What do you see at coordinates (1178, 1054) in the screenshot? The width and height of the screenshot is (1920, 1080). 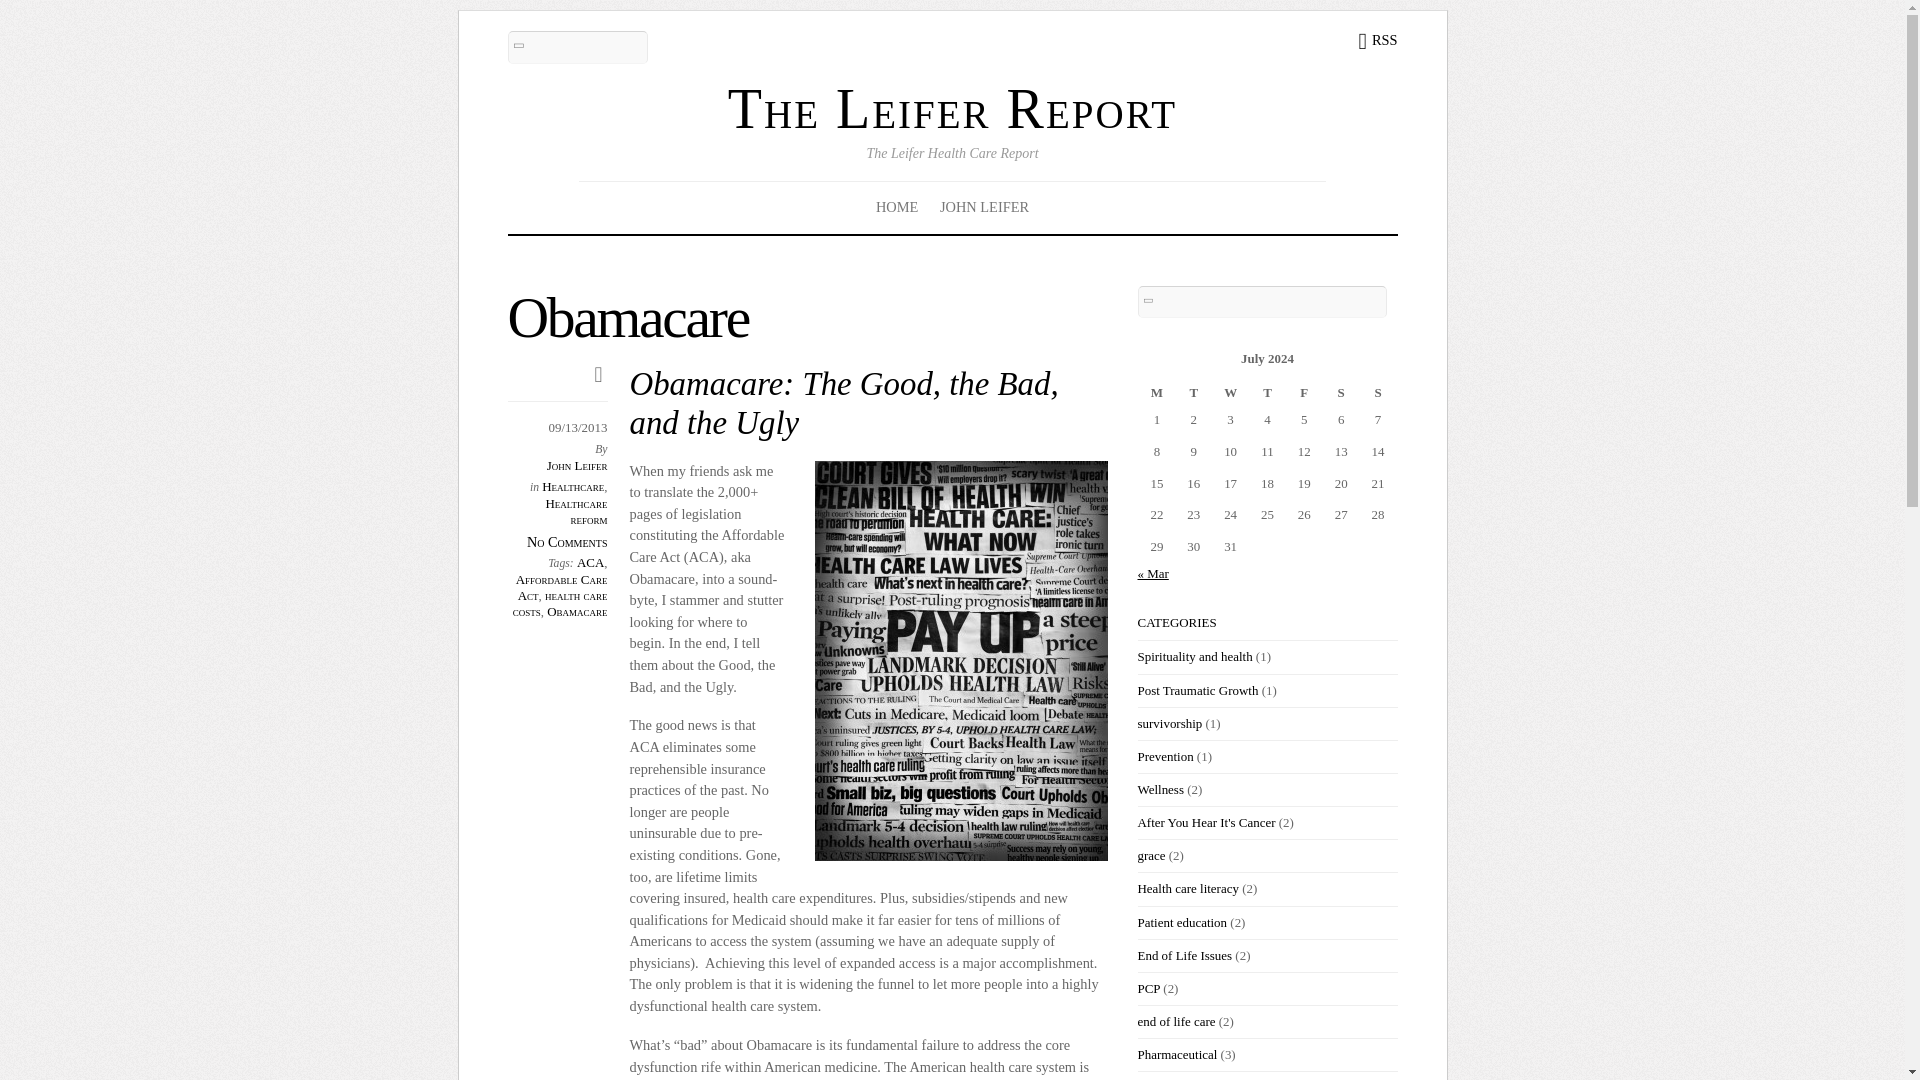 I see `Pharmaceutical` at bounding box center [1178, 1054].